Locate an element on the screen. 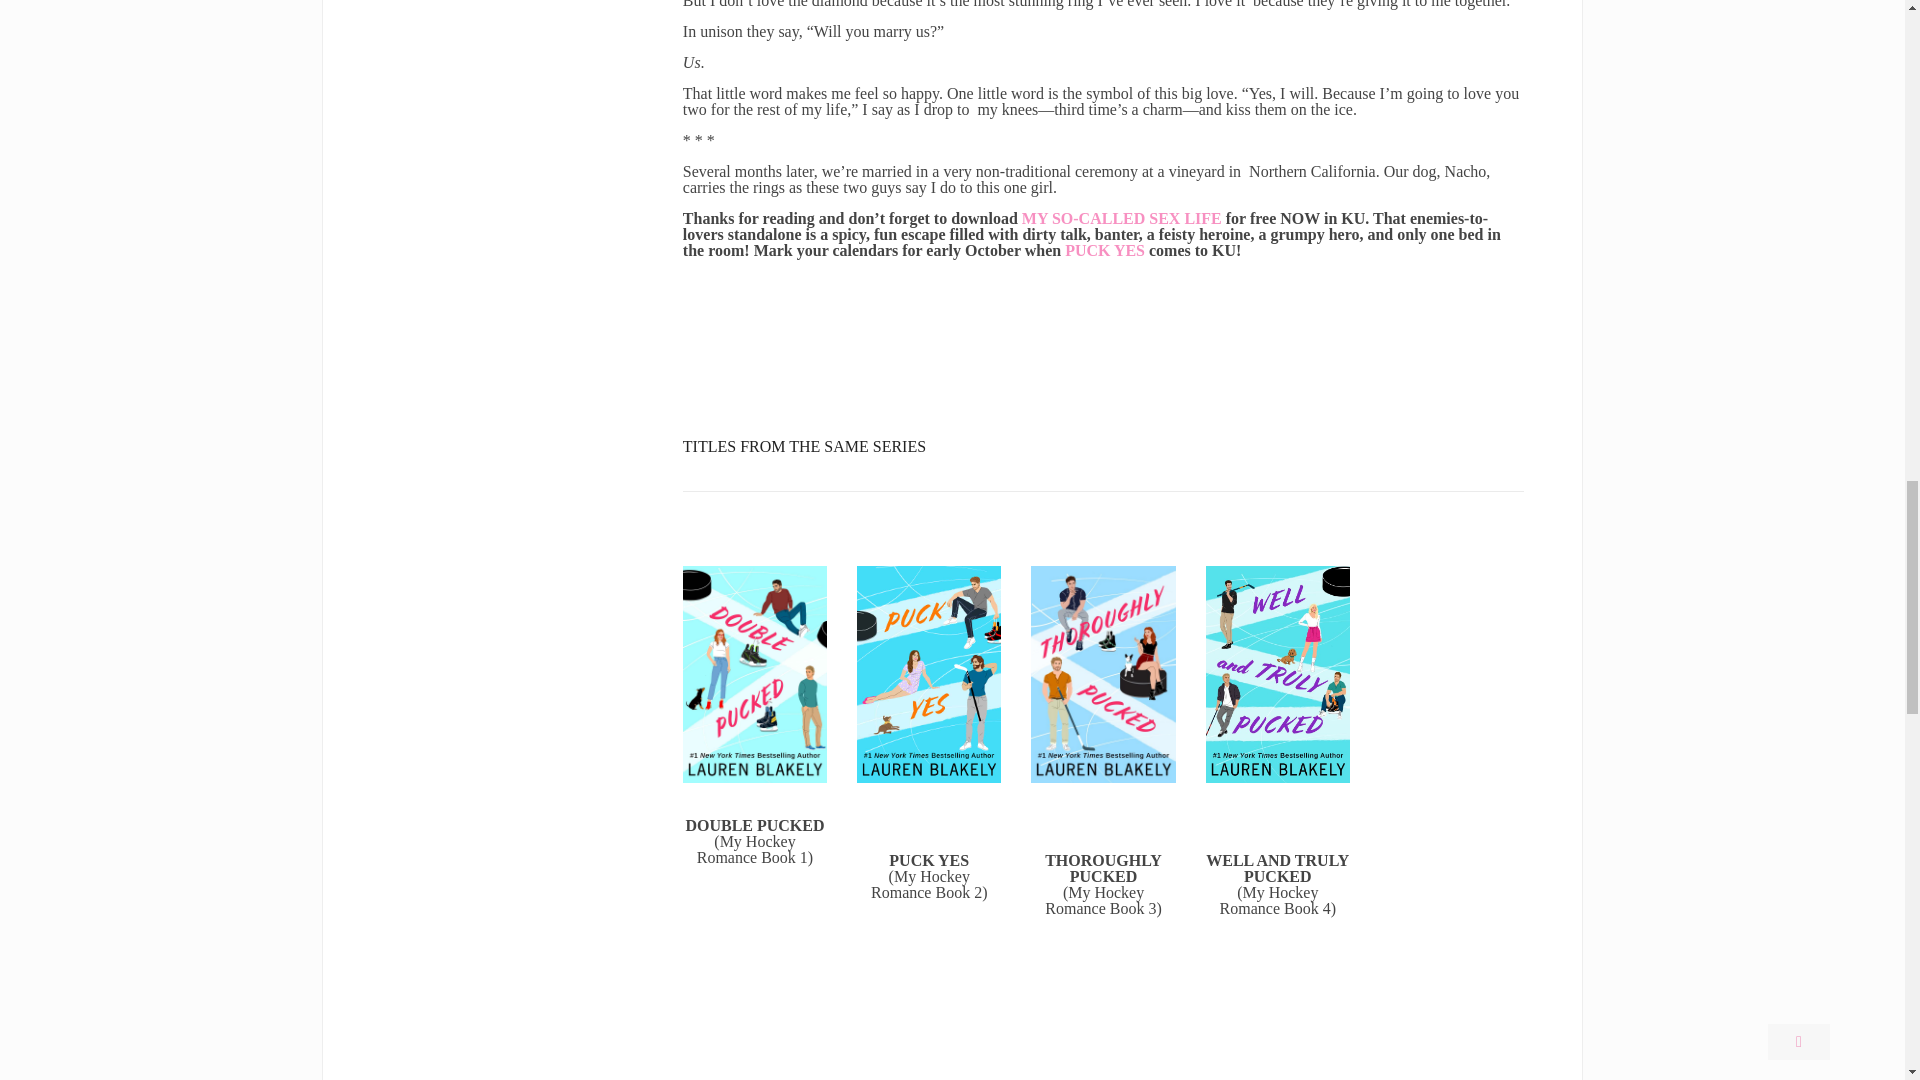  PUCK YES is located at coordinates (1104, 250).